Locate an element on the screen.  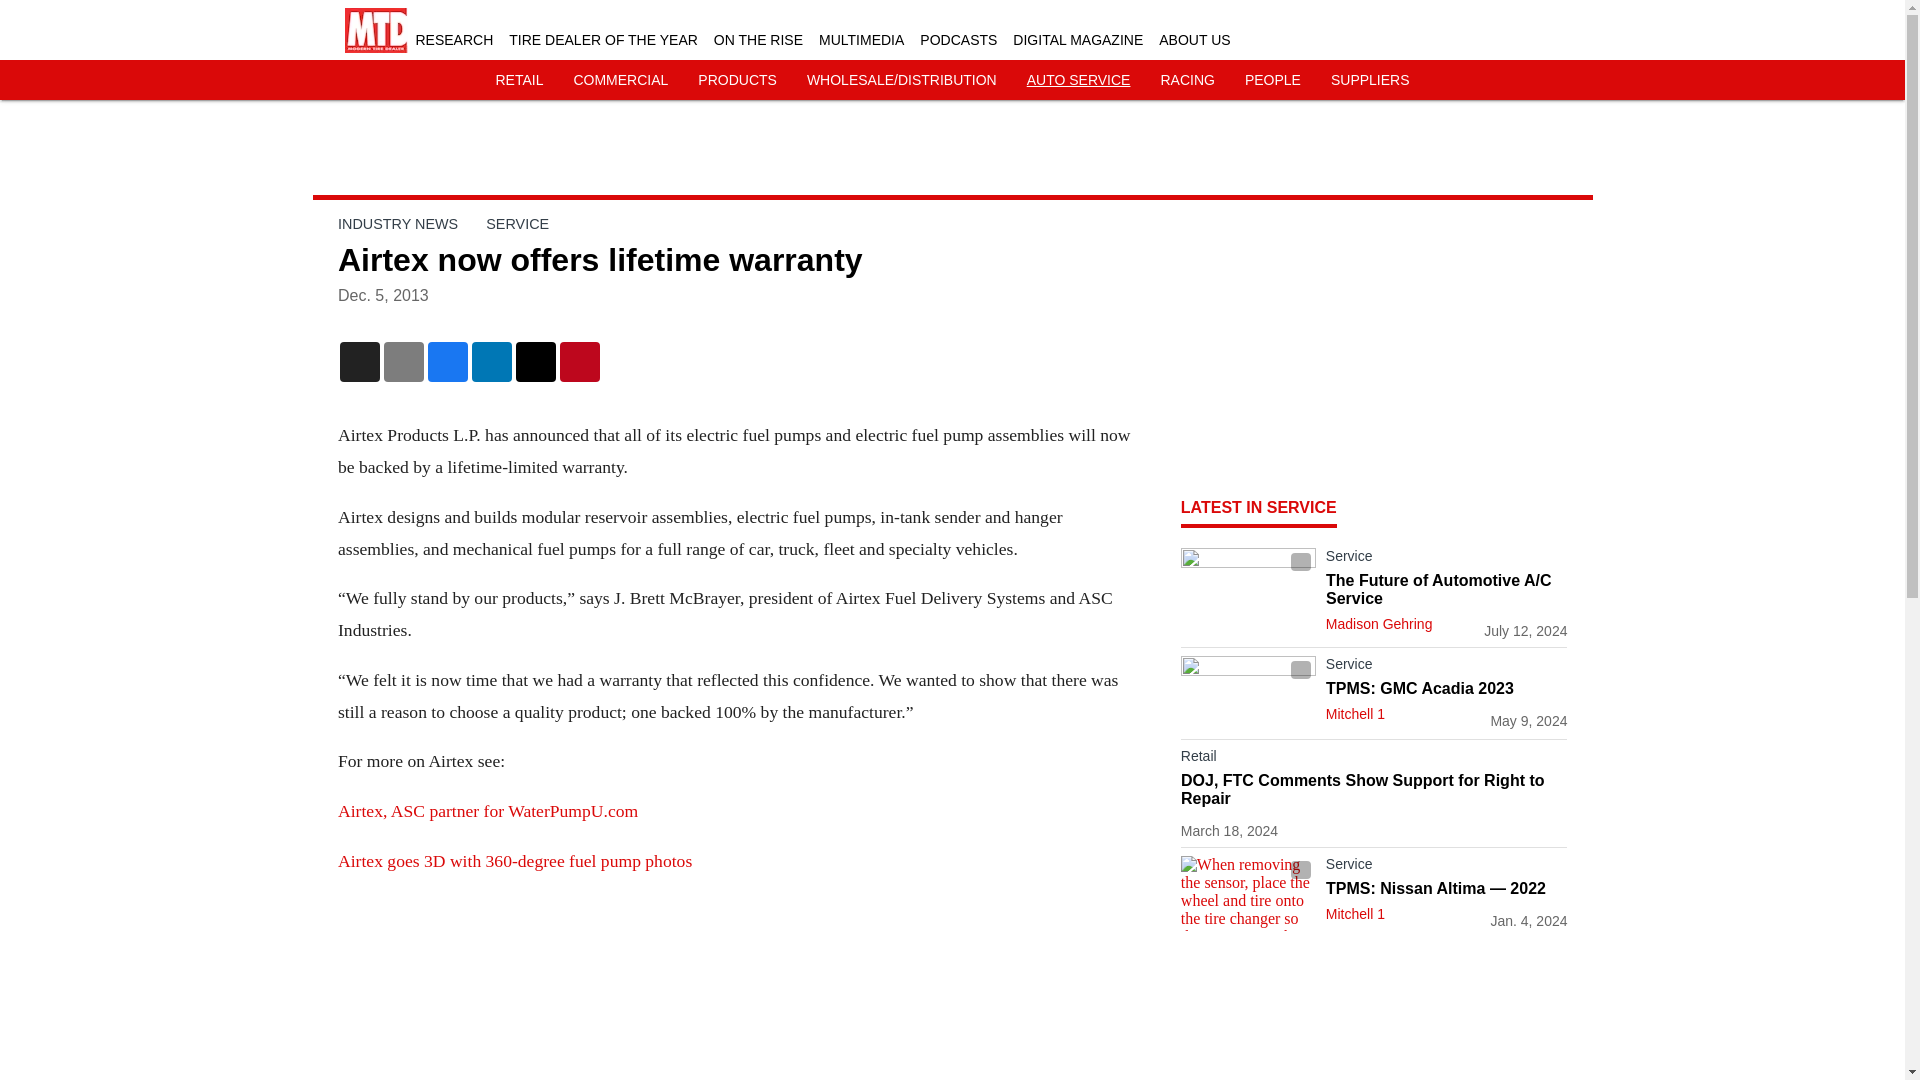
Madison Gehring is located at coordinates (1379, 623).